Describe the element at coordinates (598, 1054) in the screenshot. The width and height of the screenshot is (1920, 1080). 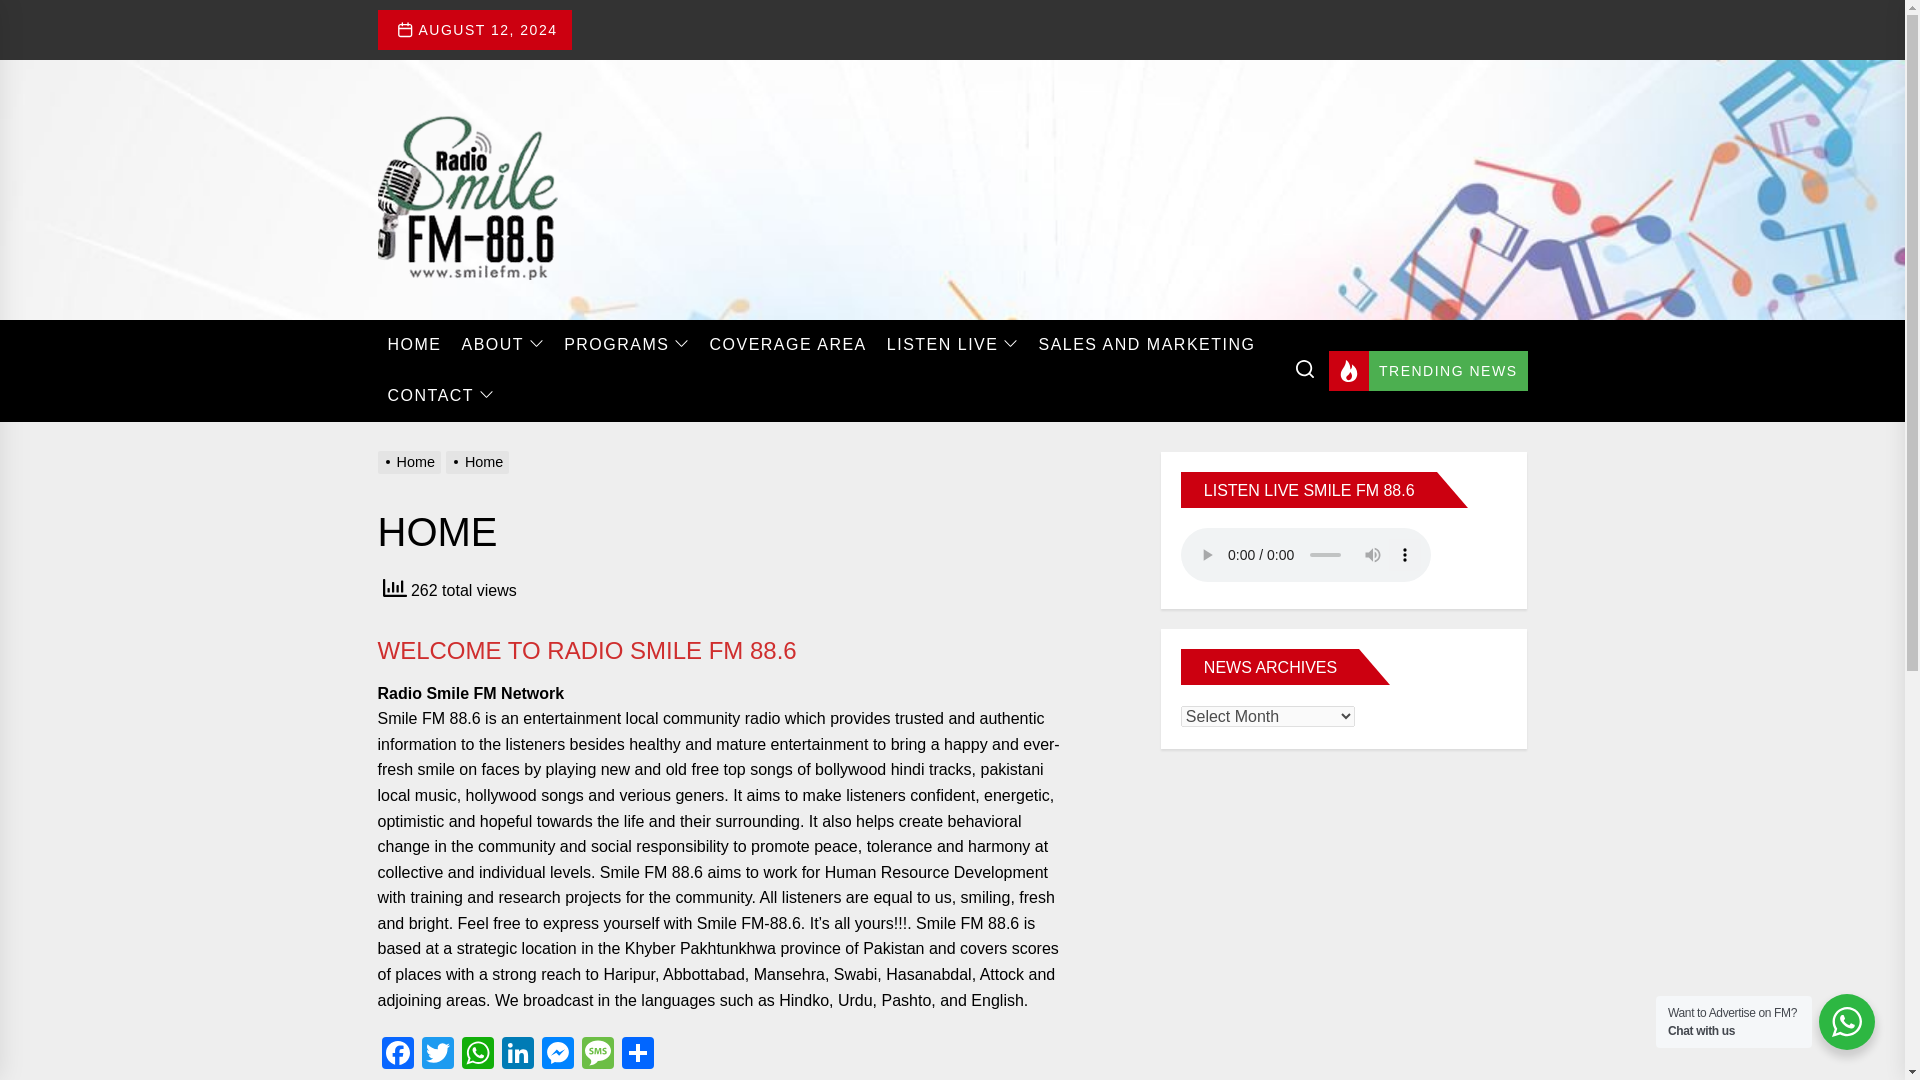
I see `Message` at that location.